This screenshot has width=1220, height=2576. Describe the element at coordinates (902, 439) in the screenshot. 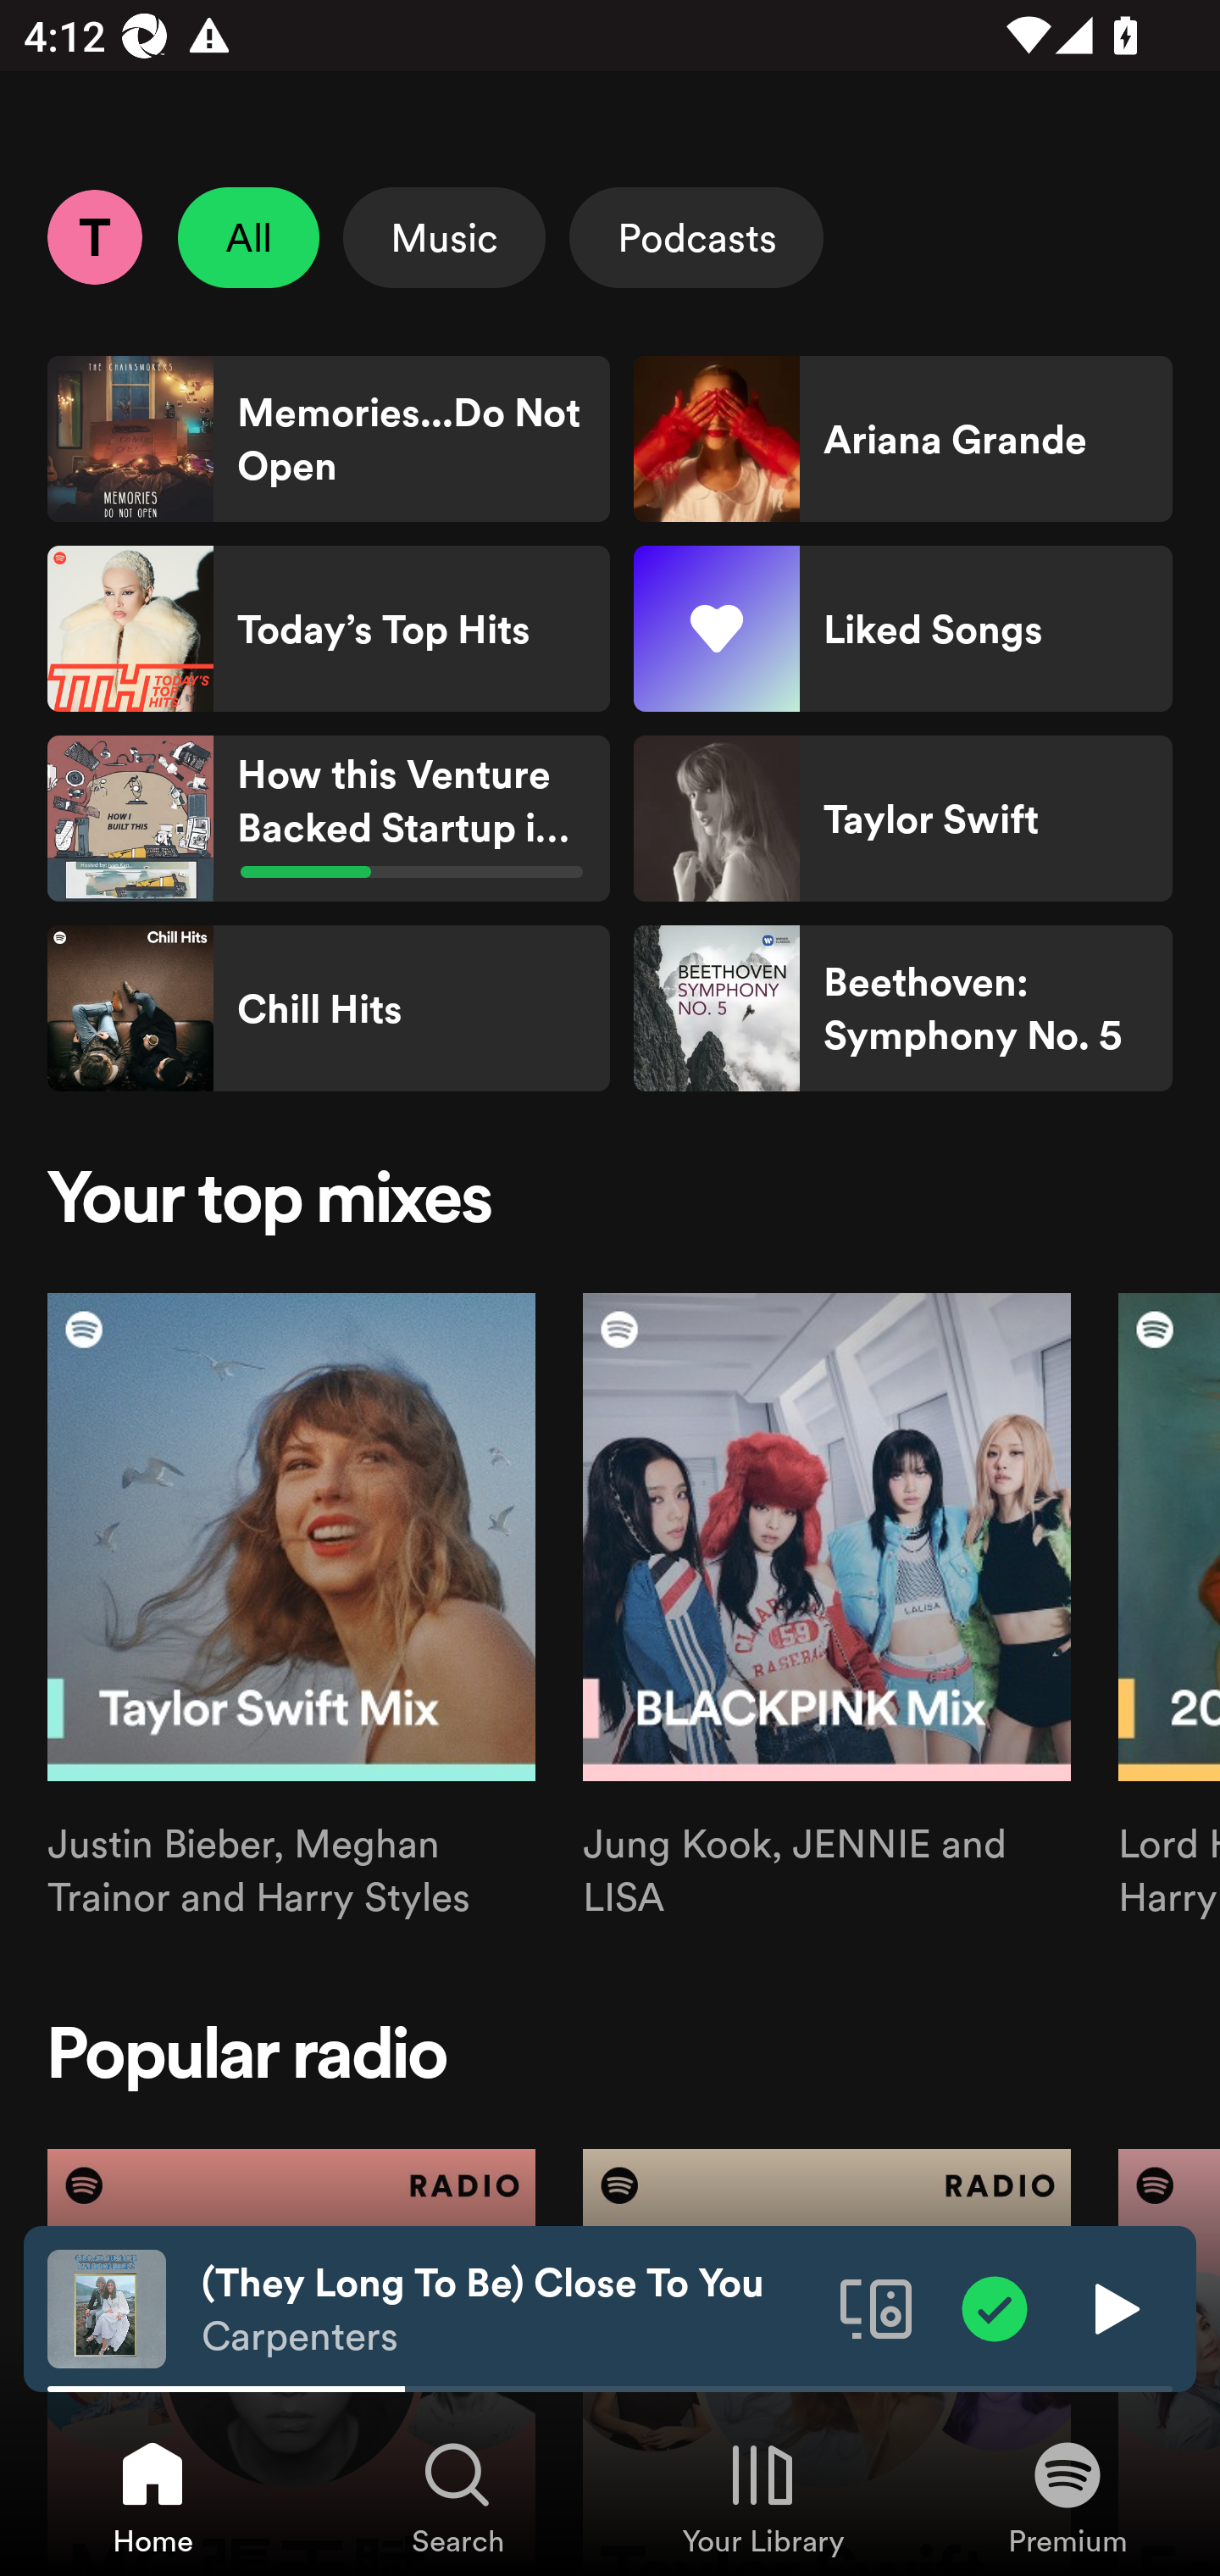

I see `Ariana Grande Shortcut Ariana Grande` at that location.